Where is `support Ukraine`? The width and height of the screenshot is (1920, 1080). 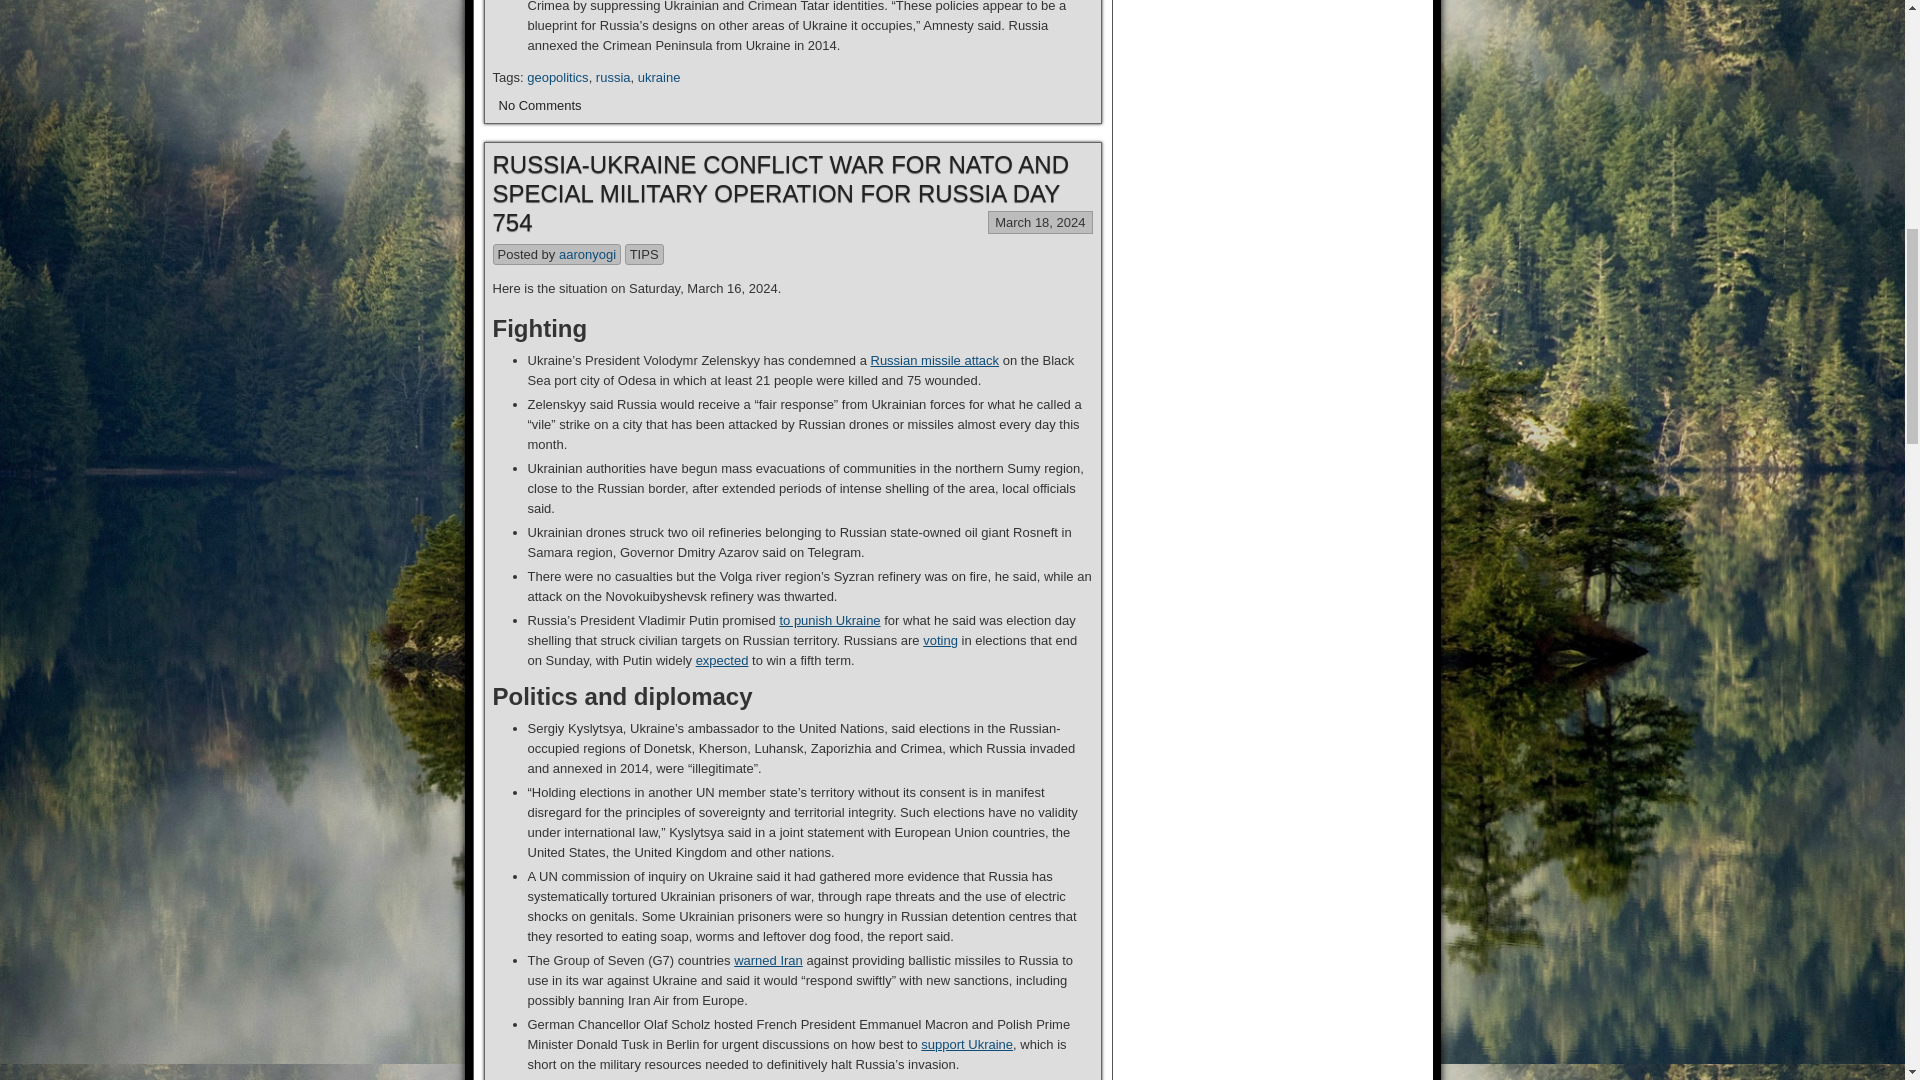
support Ukraine is located at coordinates (967, 1044).